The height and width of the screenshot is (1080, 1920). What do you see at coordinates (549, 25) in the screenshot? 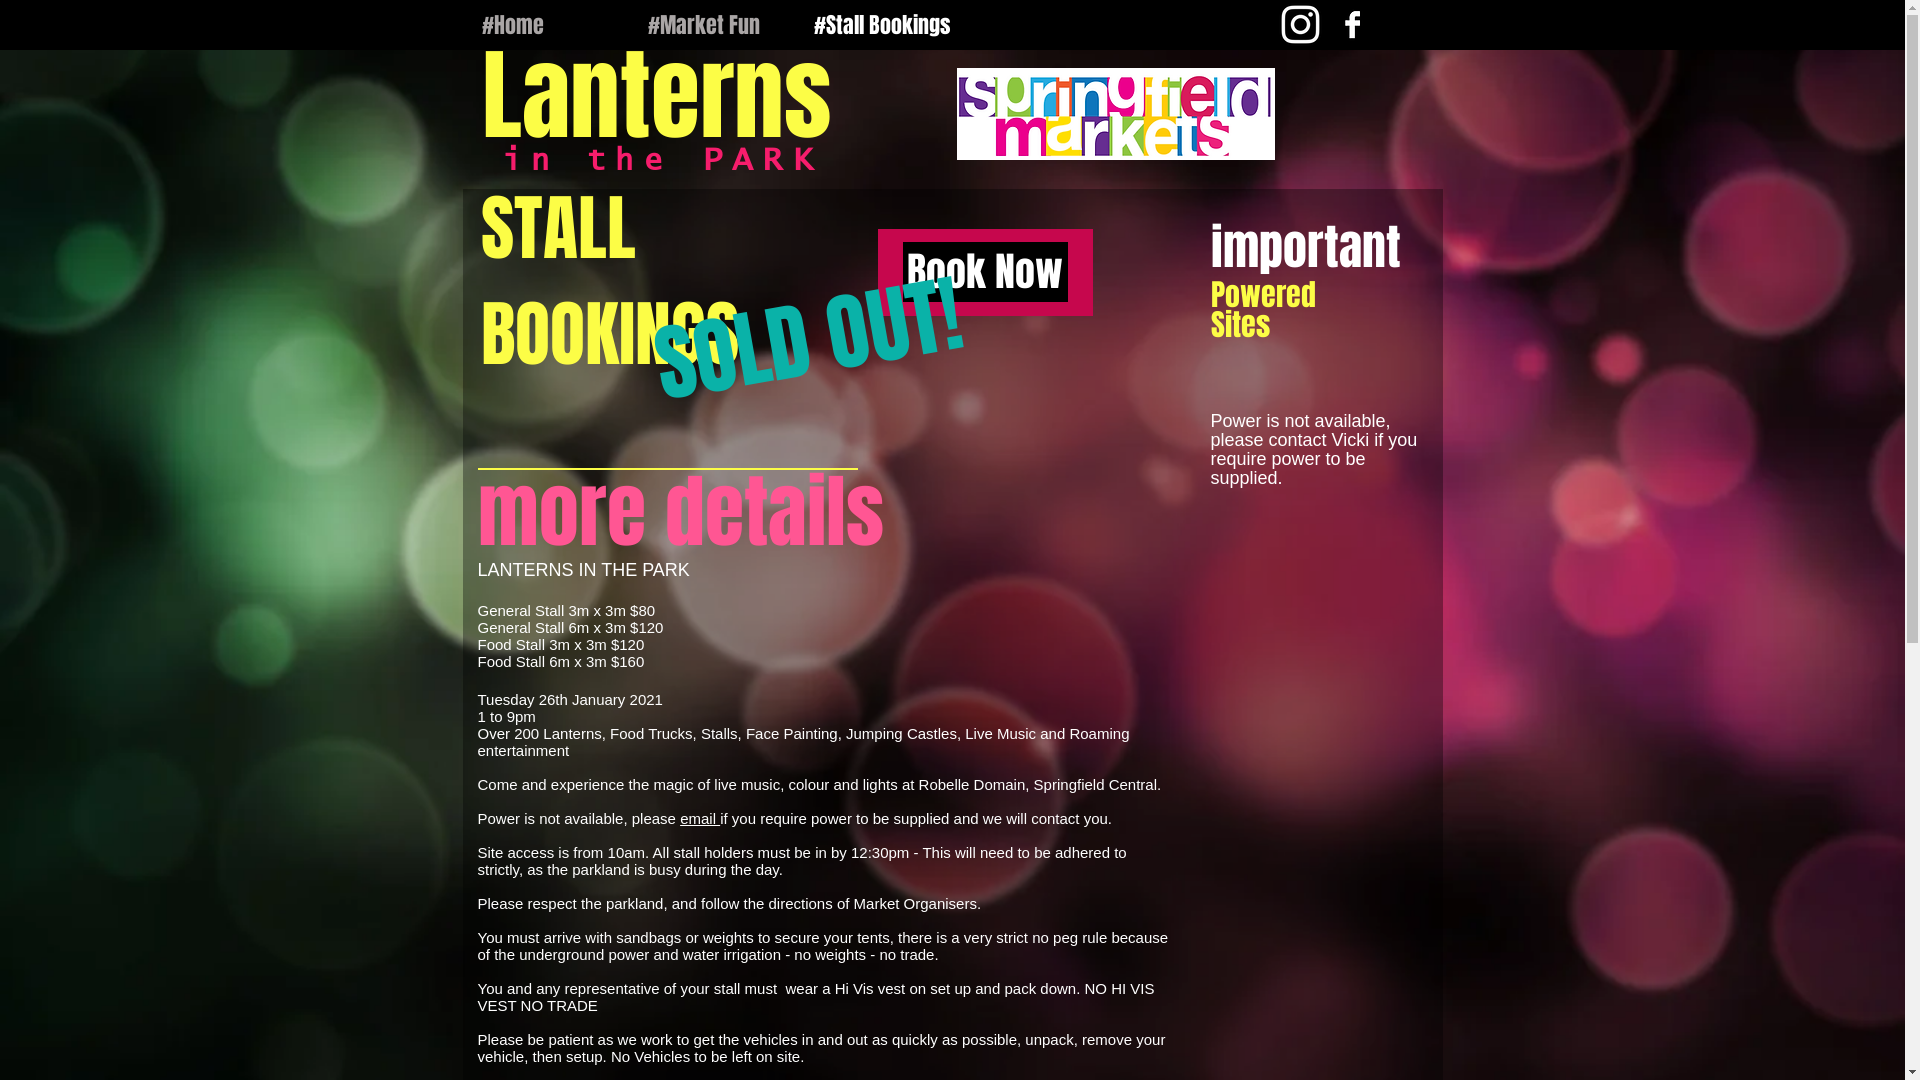
I see `#Home` at bounding box center [549, 25].